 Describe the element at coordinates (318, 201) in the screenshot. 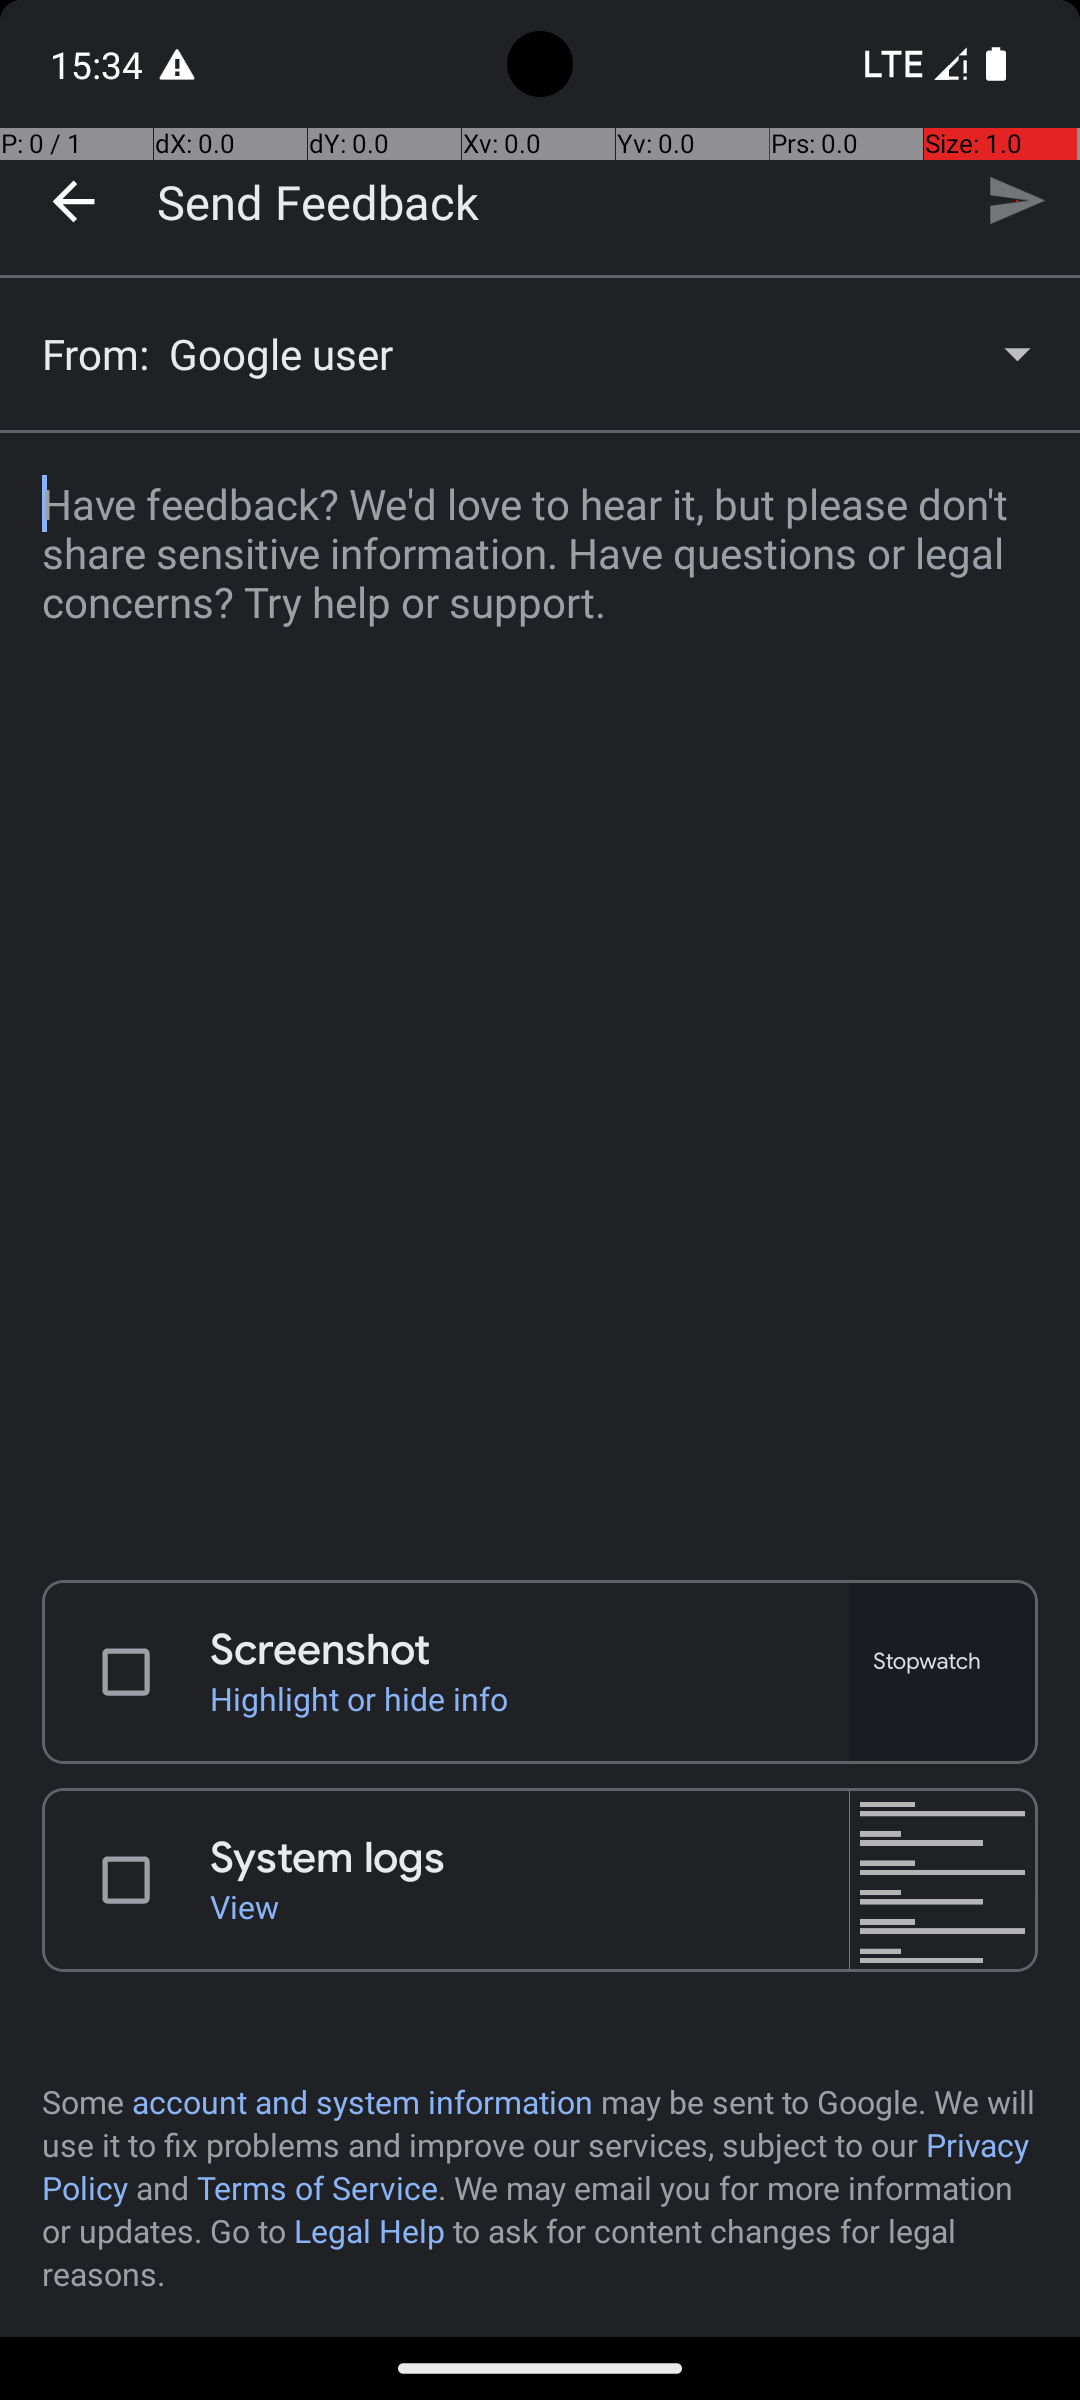

I see `Send Feedback` at that location.